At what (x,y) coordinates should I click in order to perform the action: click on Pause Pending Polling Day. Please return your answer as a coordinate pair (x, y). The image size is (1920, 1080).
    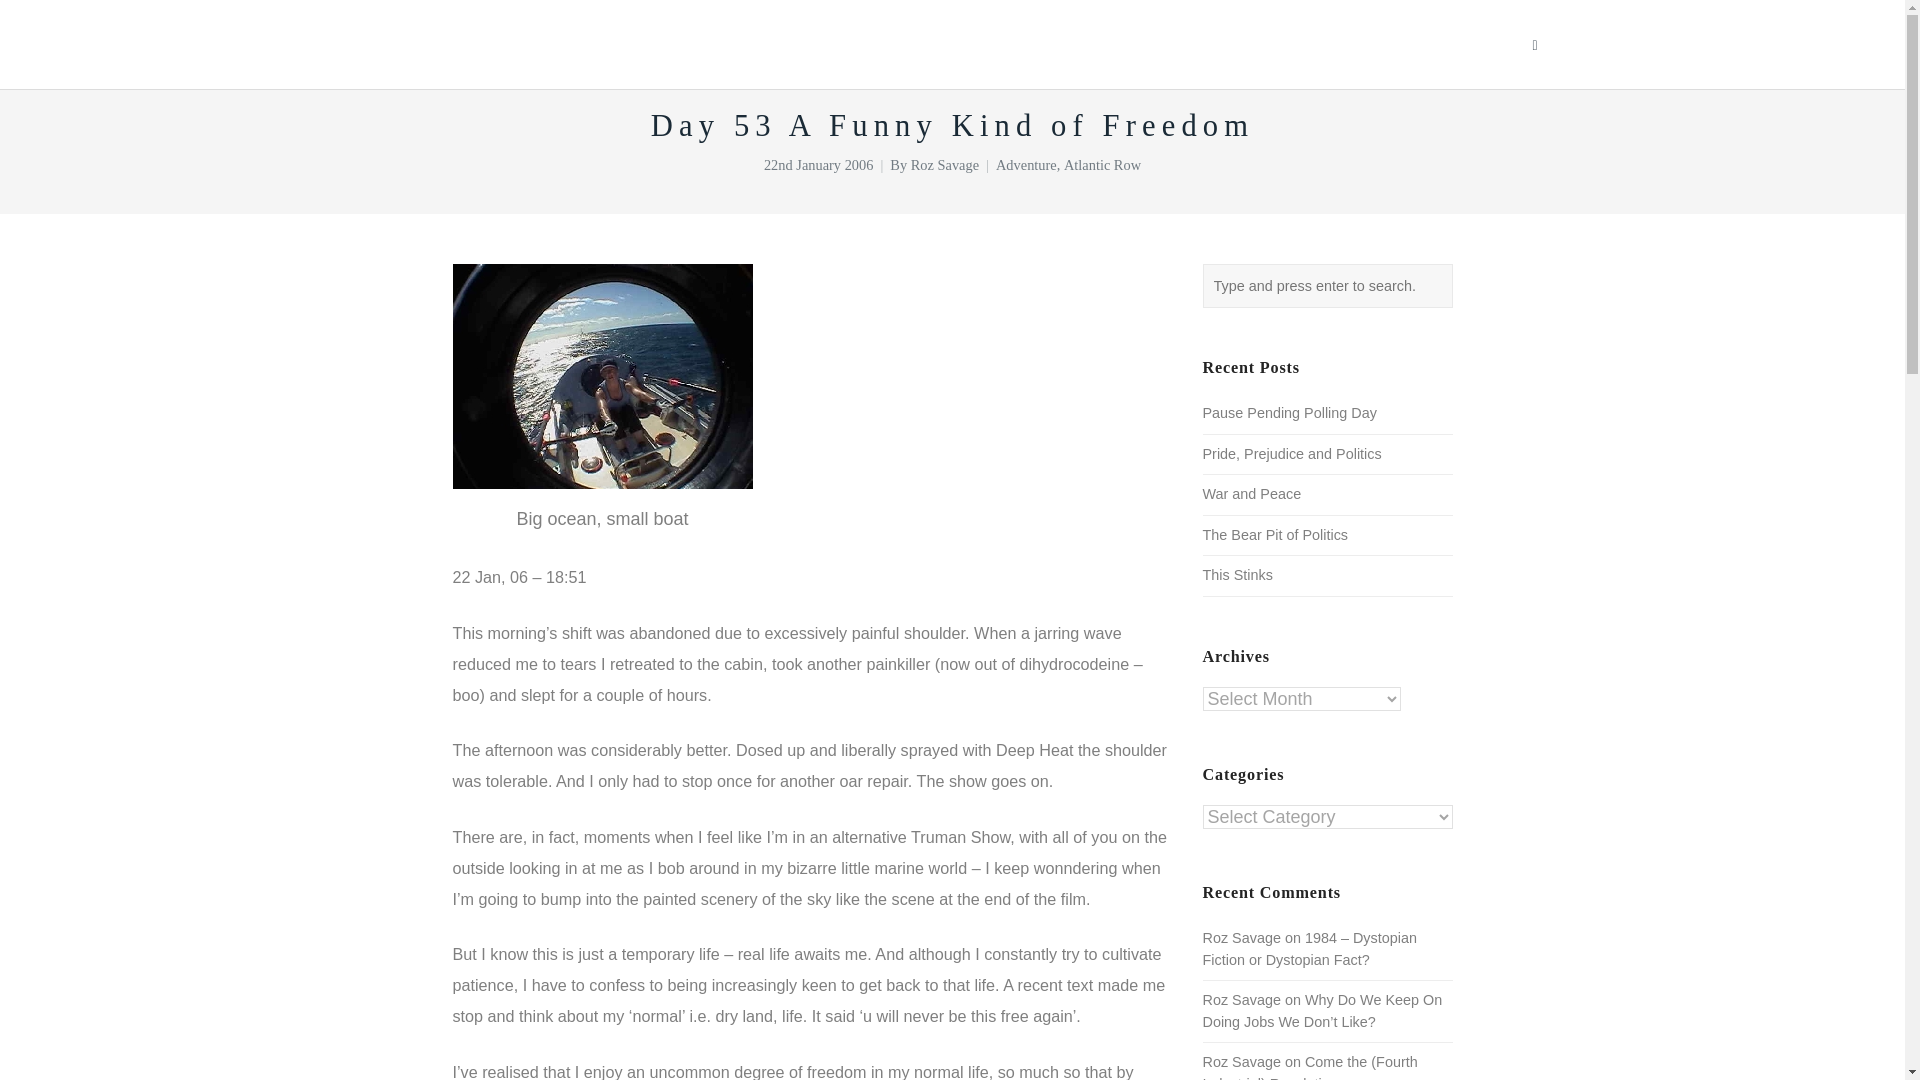
    Looking at the image, I should click on (1288, 413).